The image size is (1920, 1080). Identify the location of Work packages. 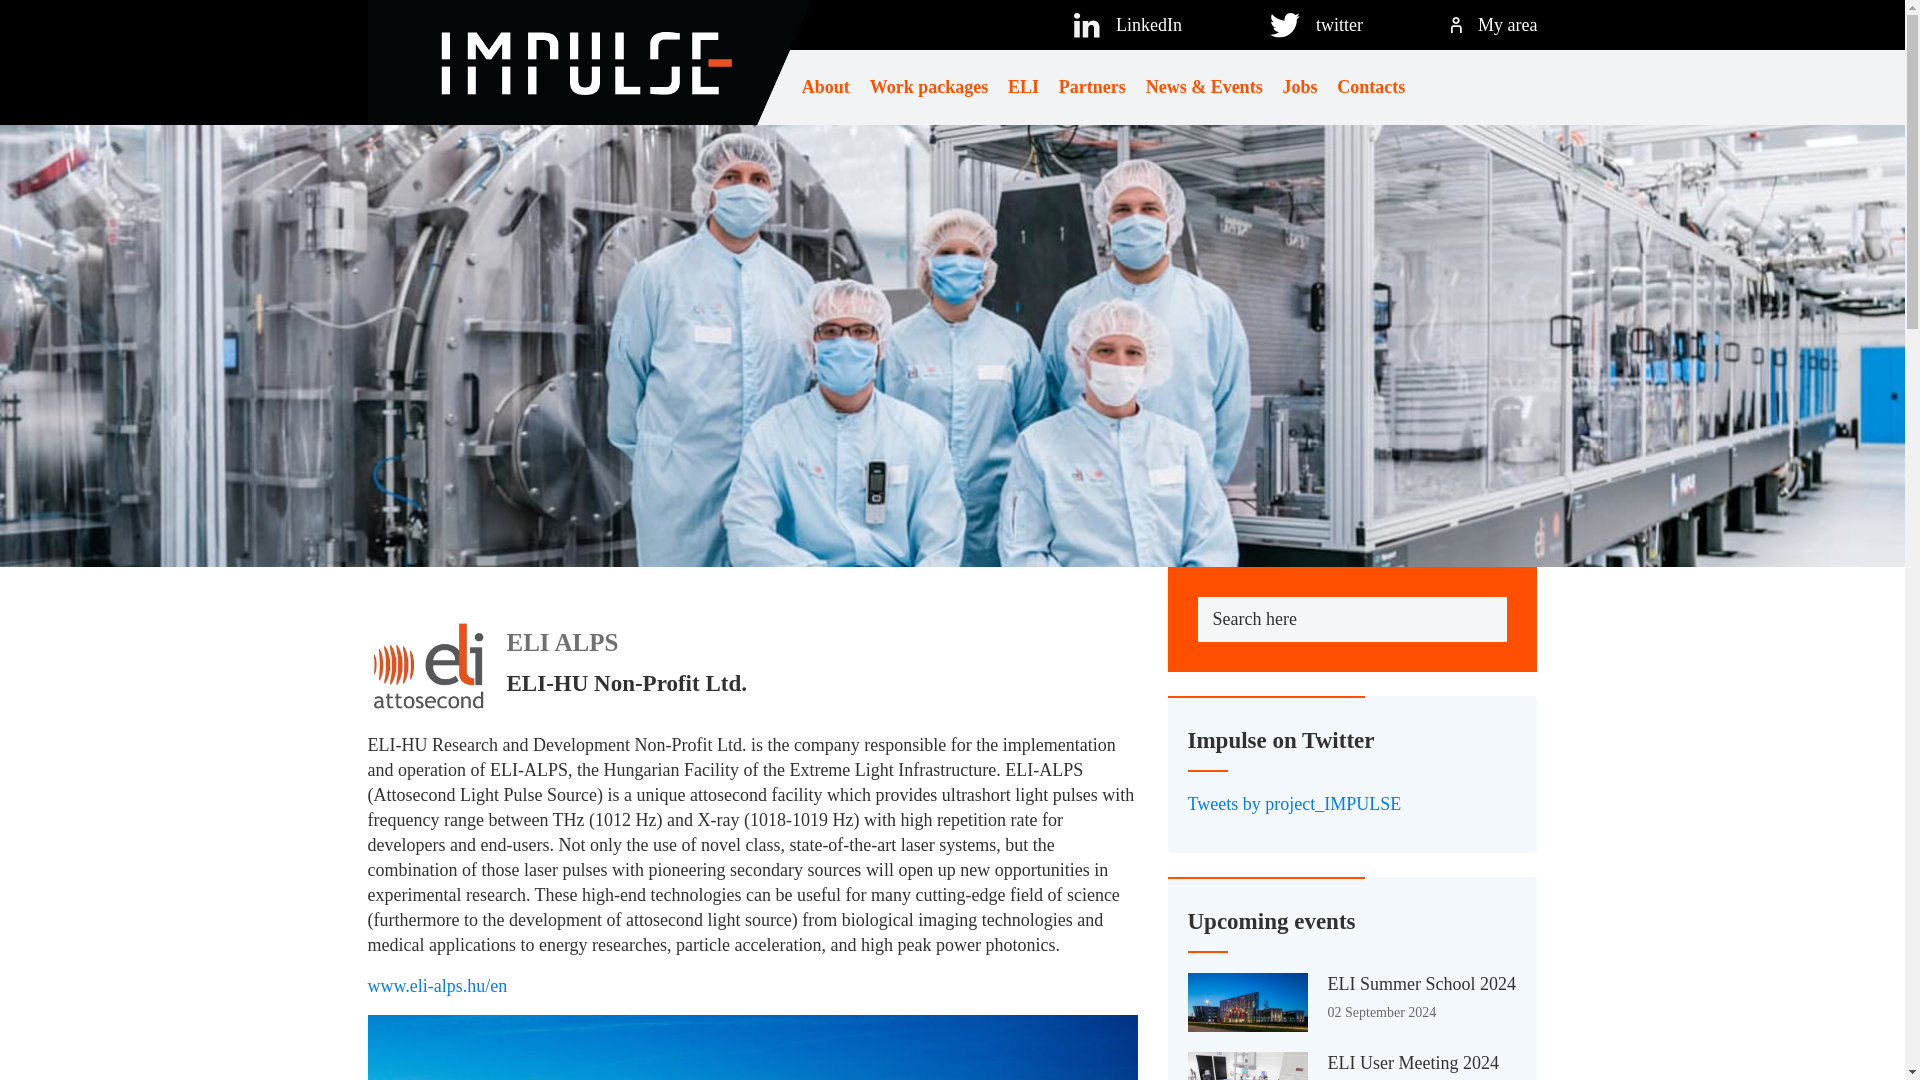
(929, 87).